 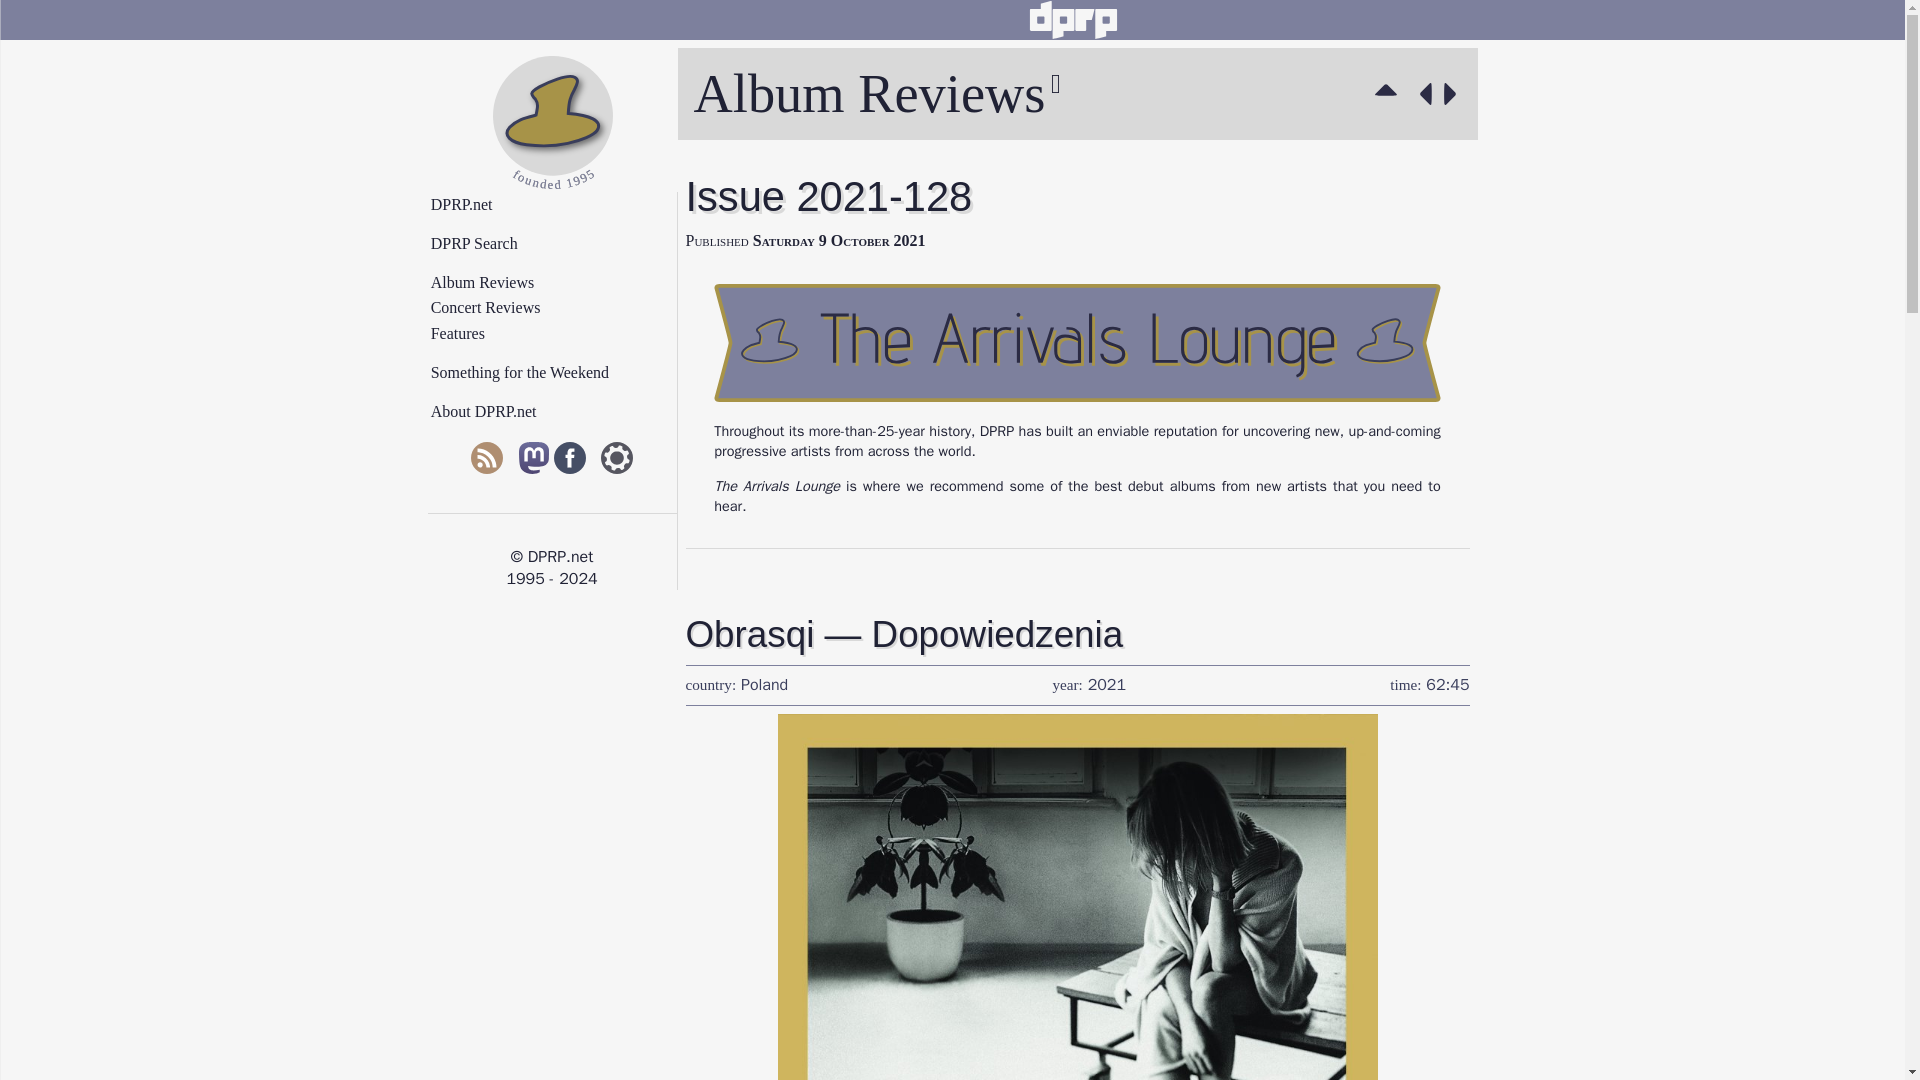 What do you see at coordinates (560, 373) in the screenshot?
I see `Something for the Weekend` at bounding box center [560, 373].